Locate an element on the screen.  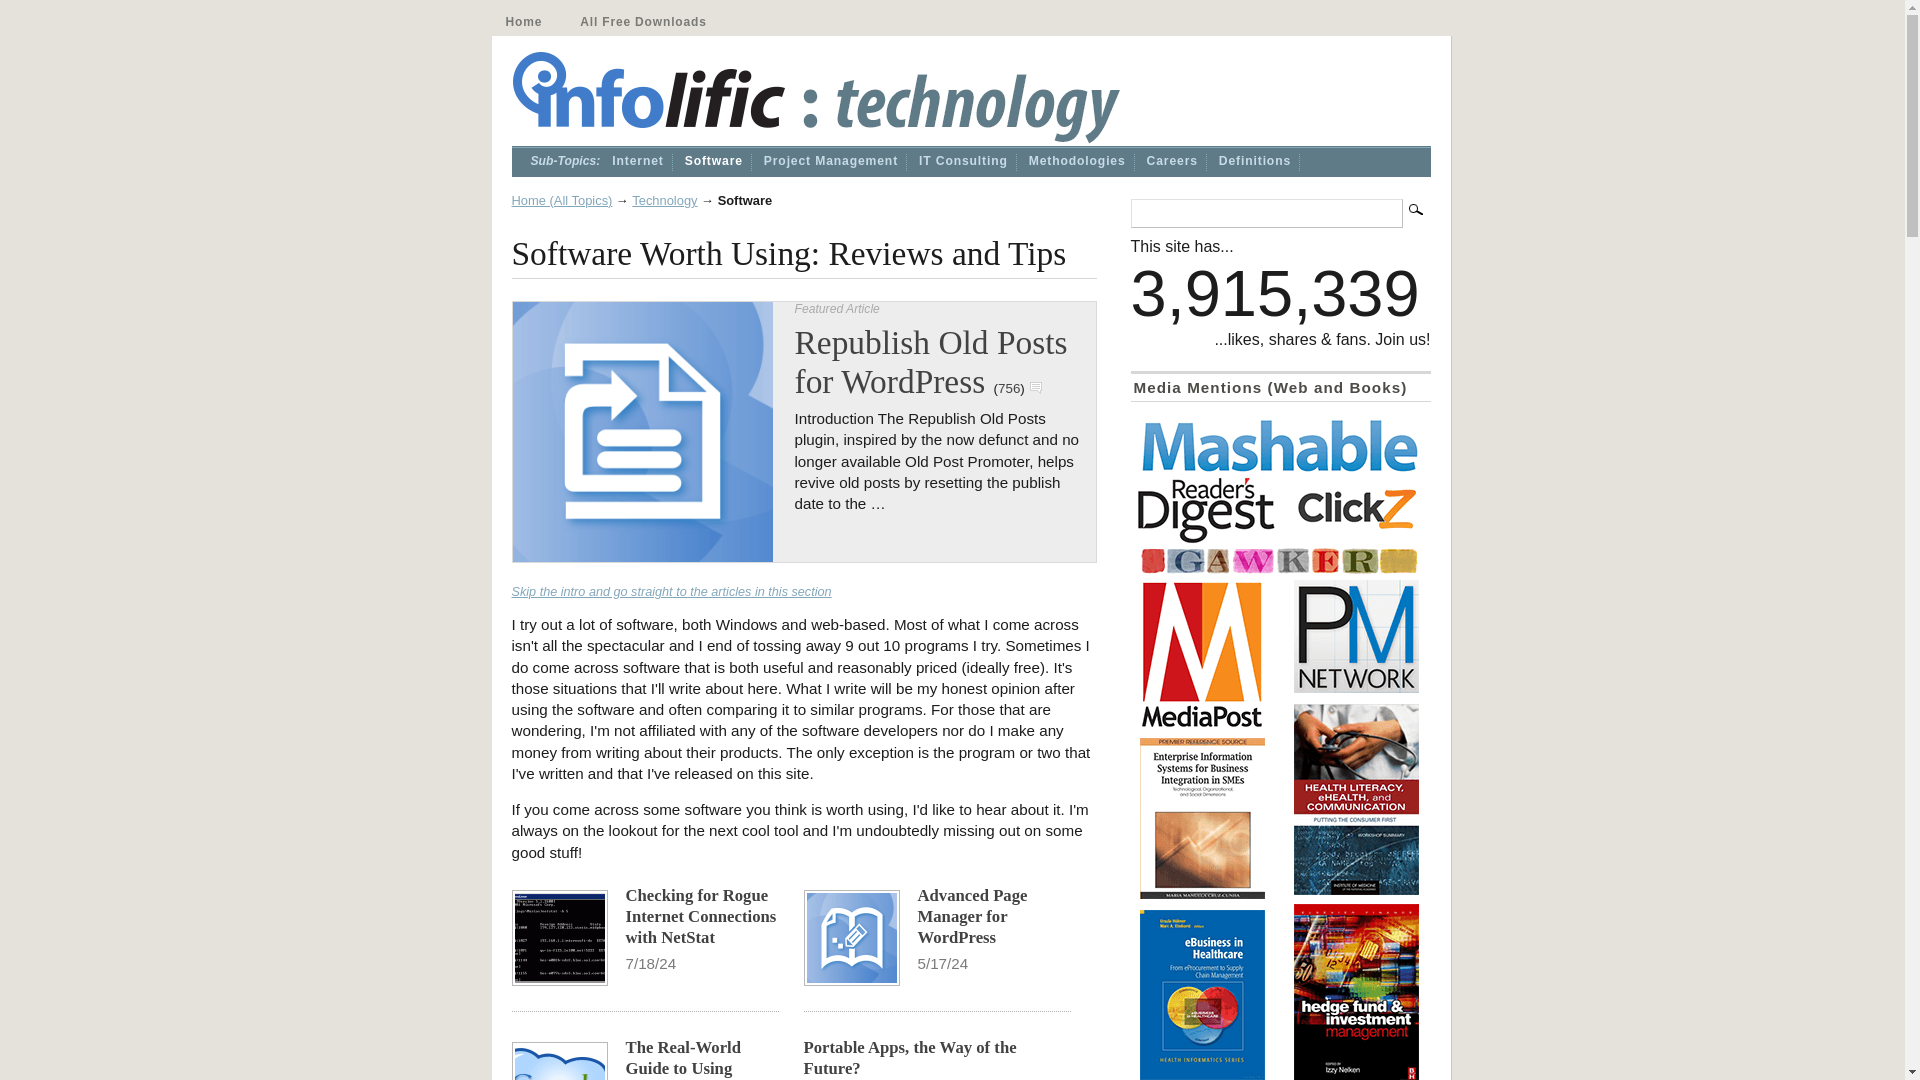
Definitions is located at coordinates (1254, 162).